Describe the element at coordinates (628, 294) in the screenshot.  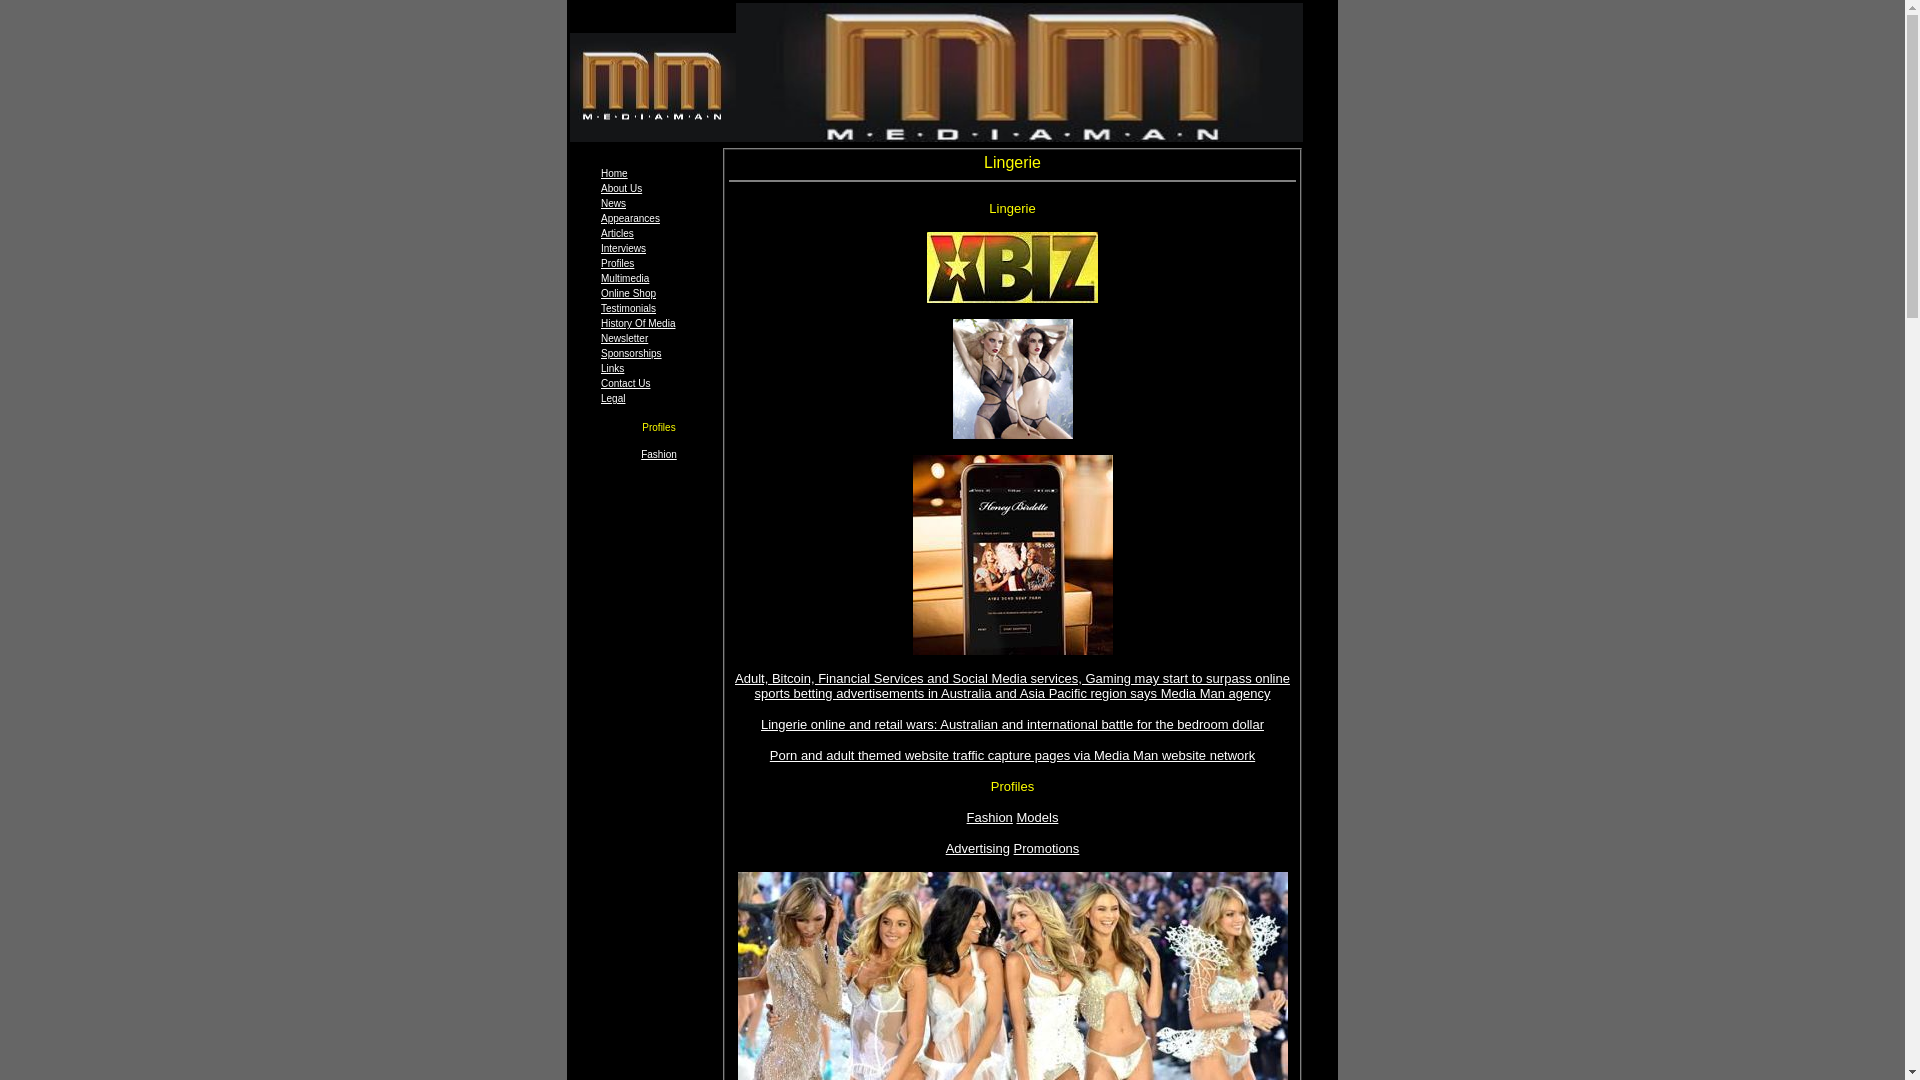
I see `Online Shop` at that location.